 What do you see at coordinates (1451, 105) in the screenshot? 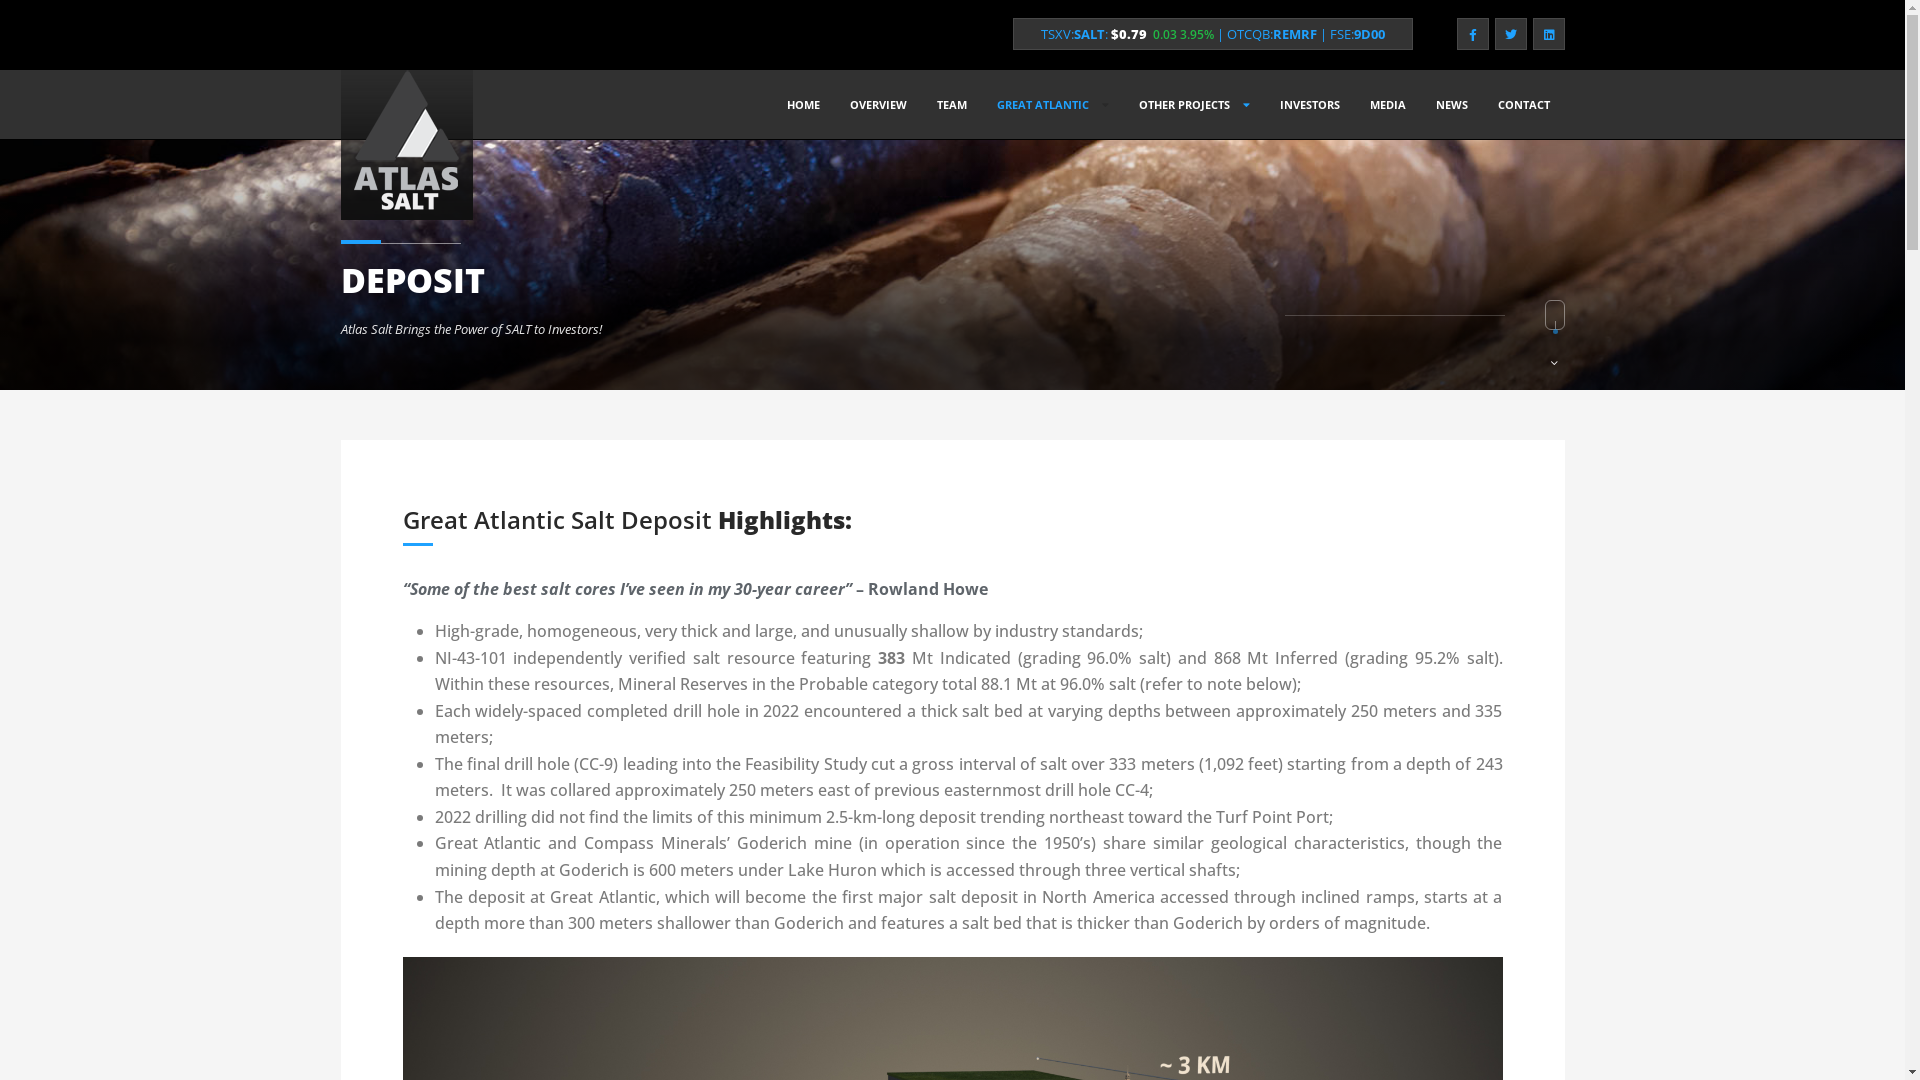
I see `NEWS` at bounding box center [1451, 105].